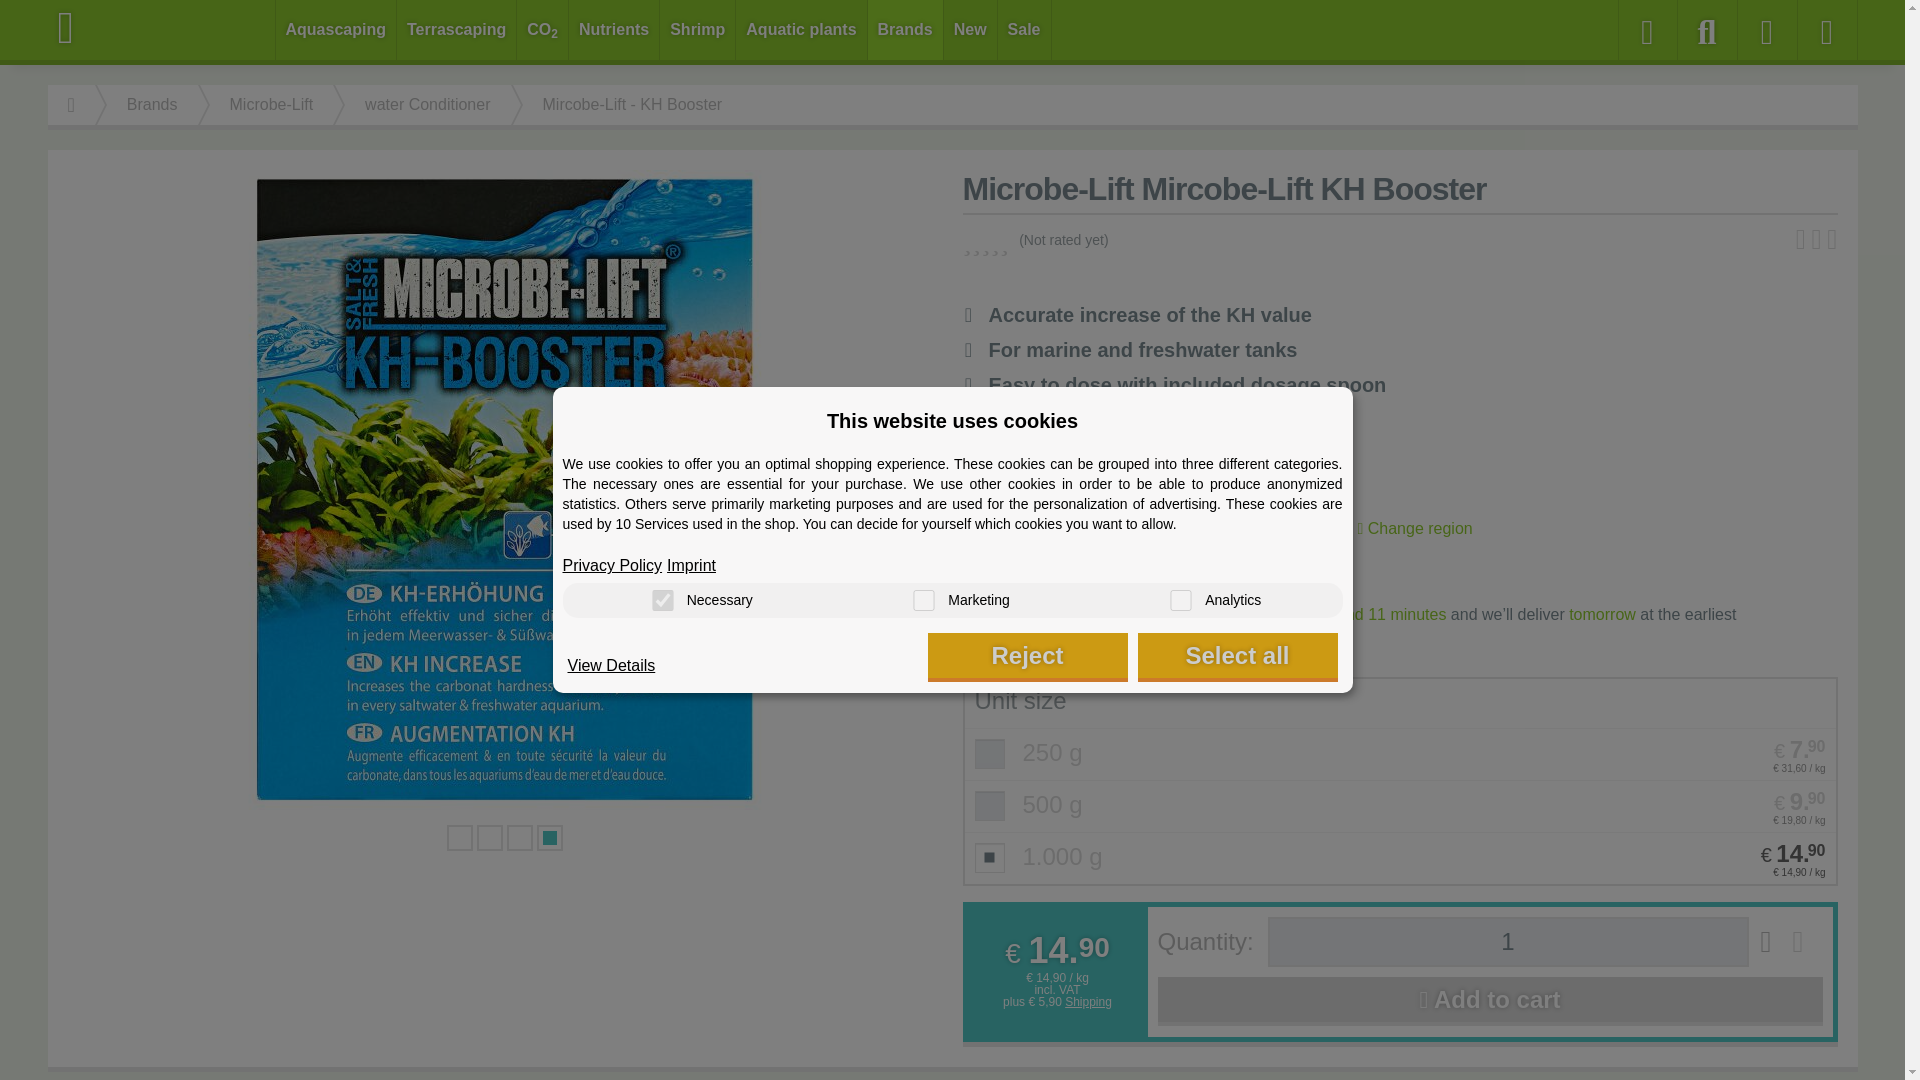 This screenshot has height=1080, width=1920. I want to click on Aquascaping, so click(336, 30).